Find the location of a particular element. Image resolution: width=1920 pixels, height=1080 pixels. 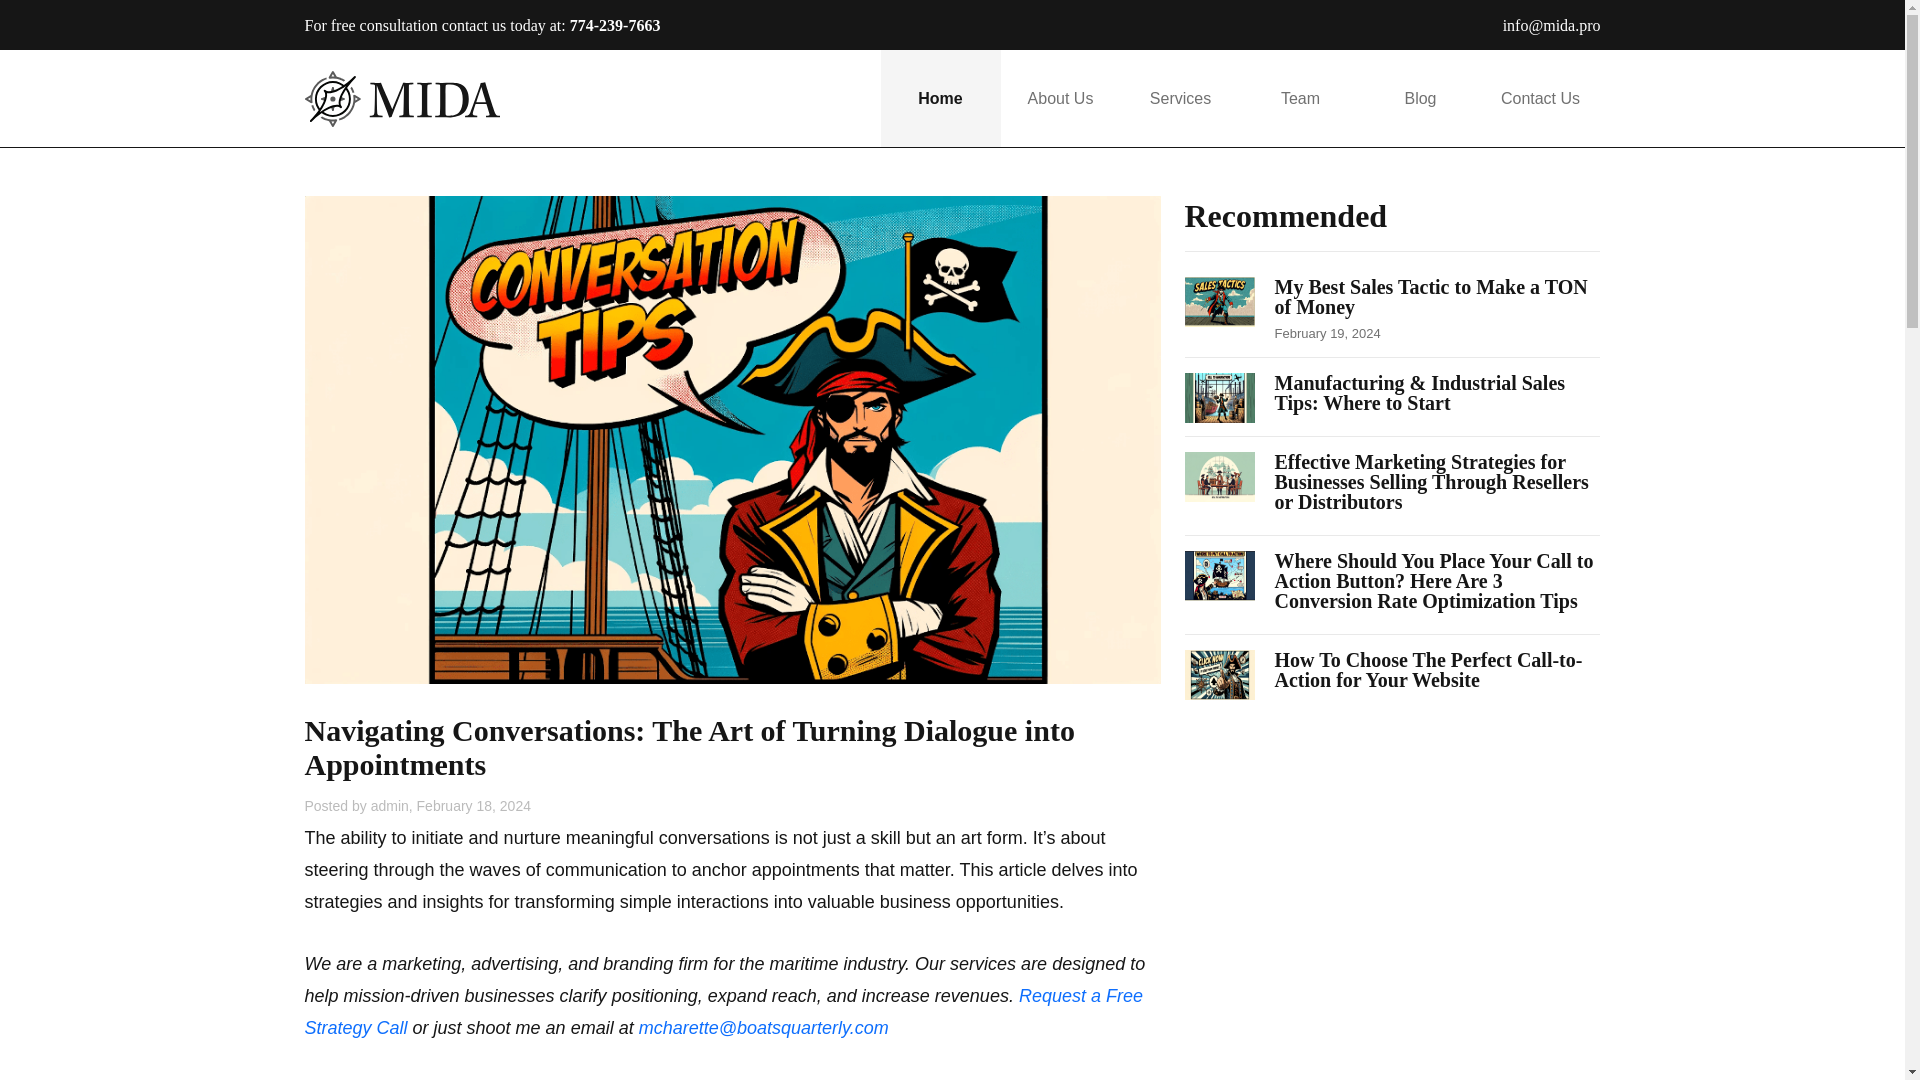

Contact Us is located at coordinates (1540, 98).